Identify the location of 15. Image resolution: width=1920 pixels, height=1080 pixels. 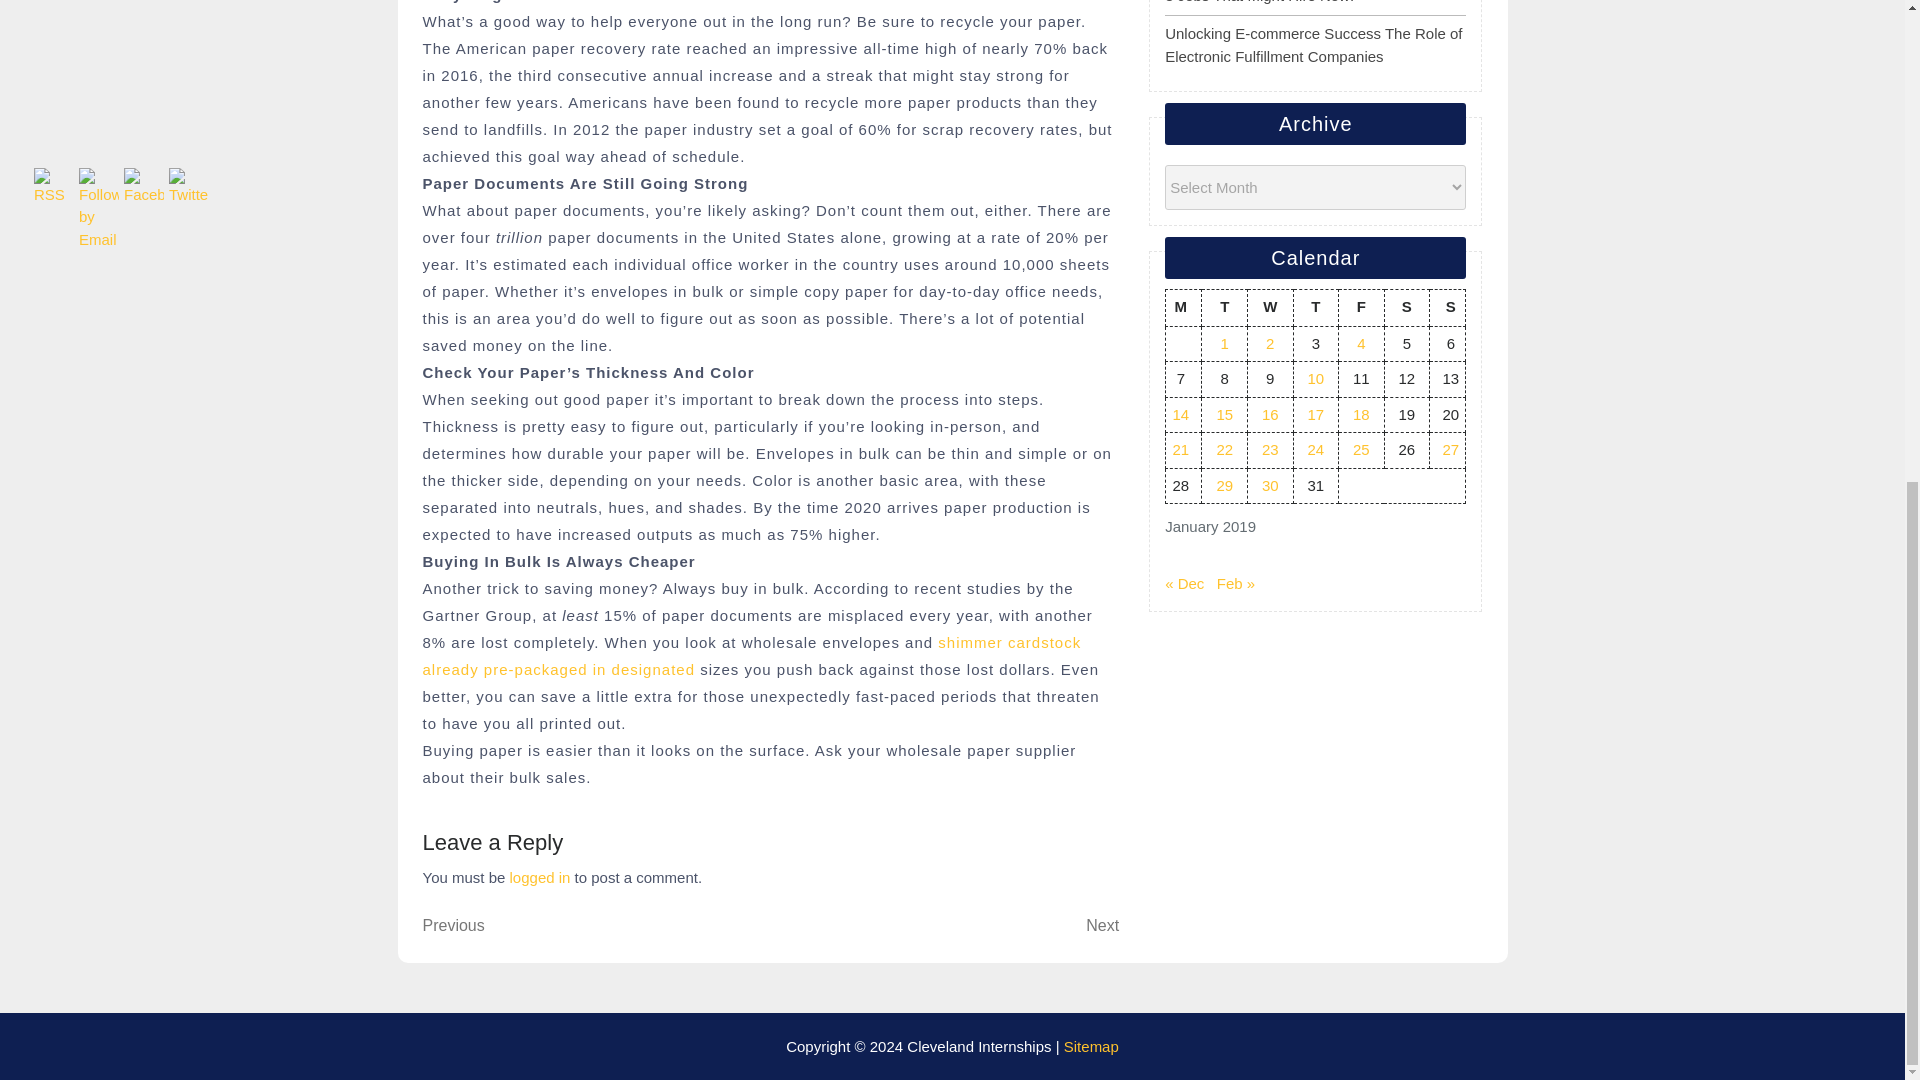
(1224, 414).